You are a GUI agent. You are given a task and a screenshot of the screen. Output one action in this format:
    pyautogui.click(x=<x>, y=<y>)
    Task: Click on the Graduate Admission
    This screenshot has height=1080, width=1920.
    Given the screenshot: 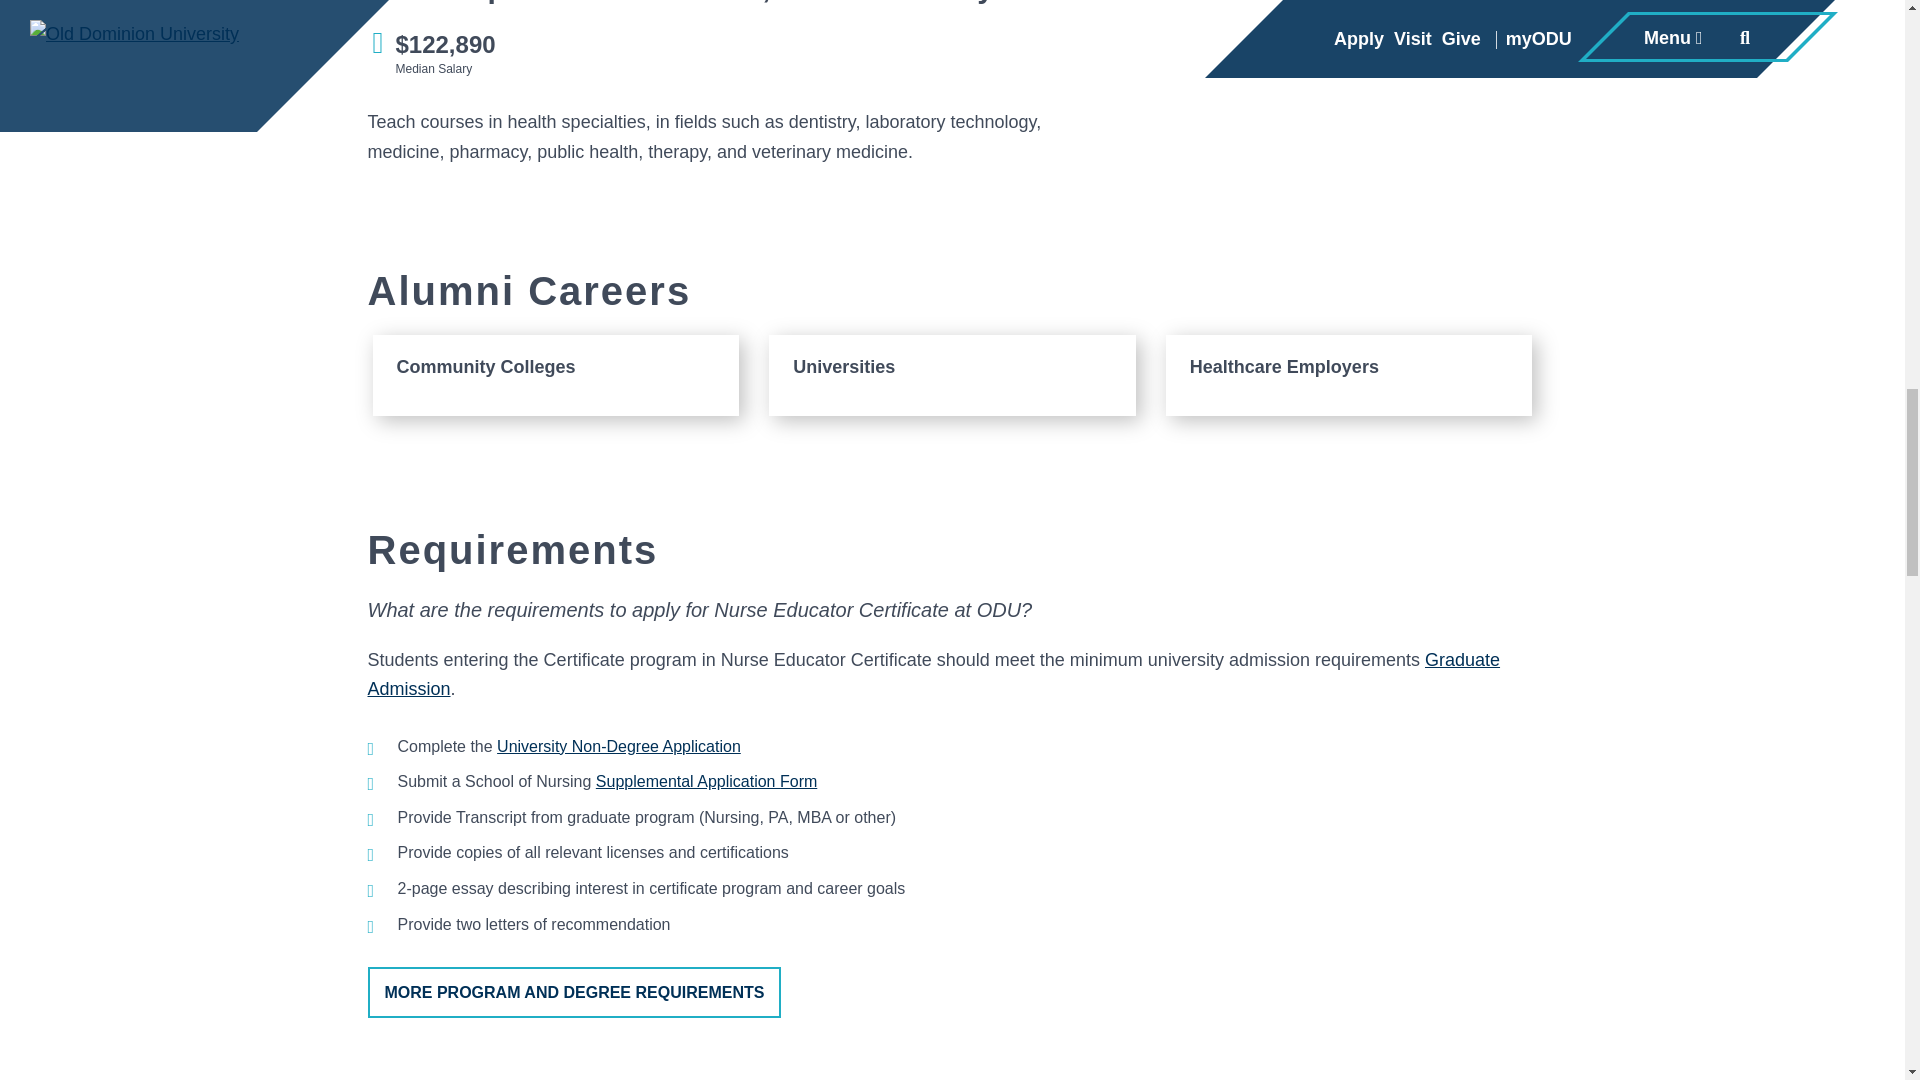 What is the action you would take?
    pyautogui.click(x=934, y=674)
    